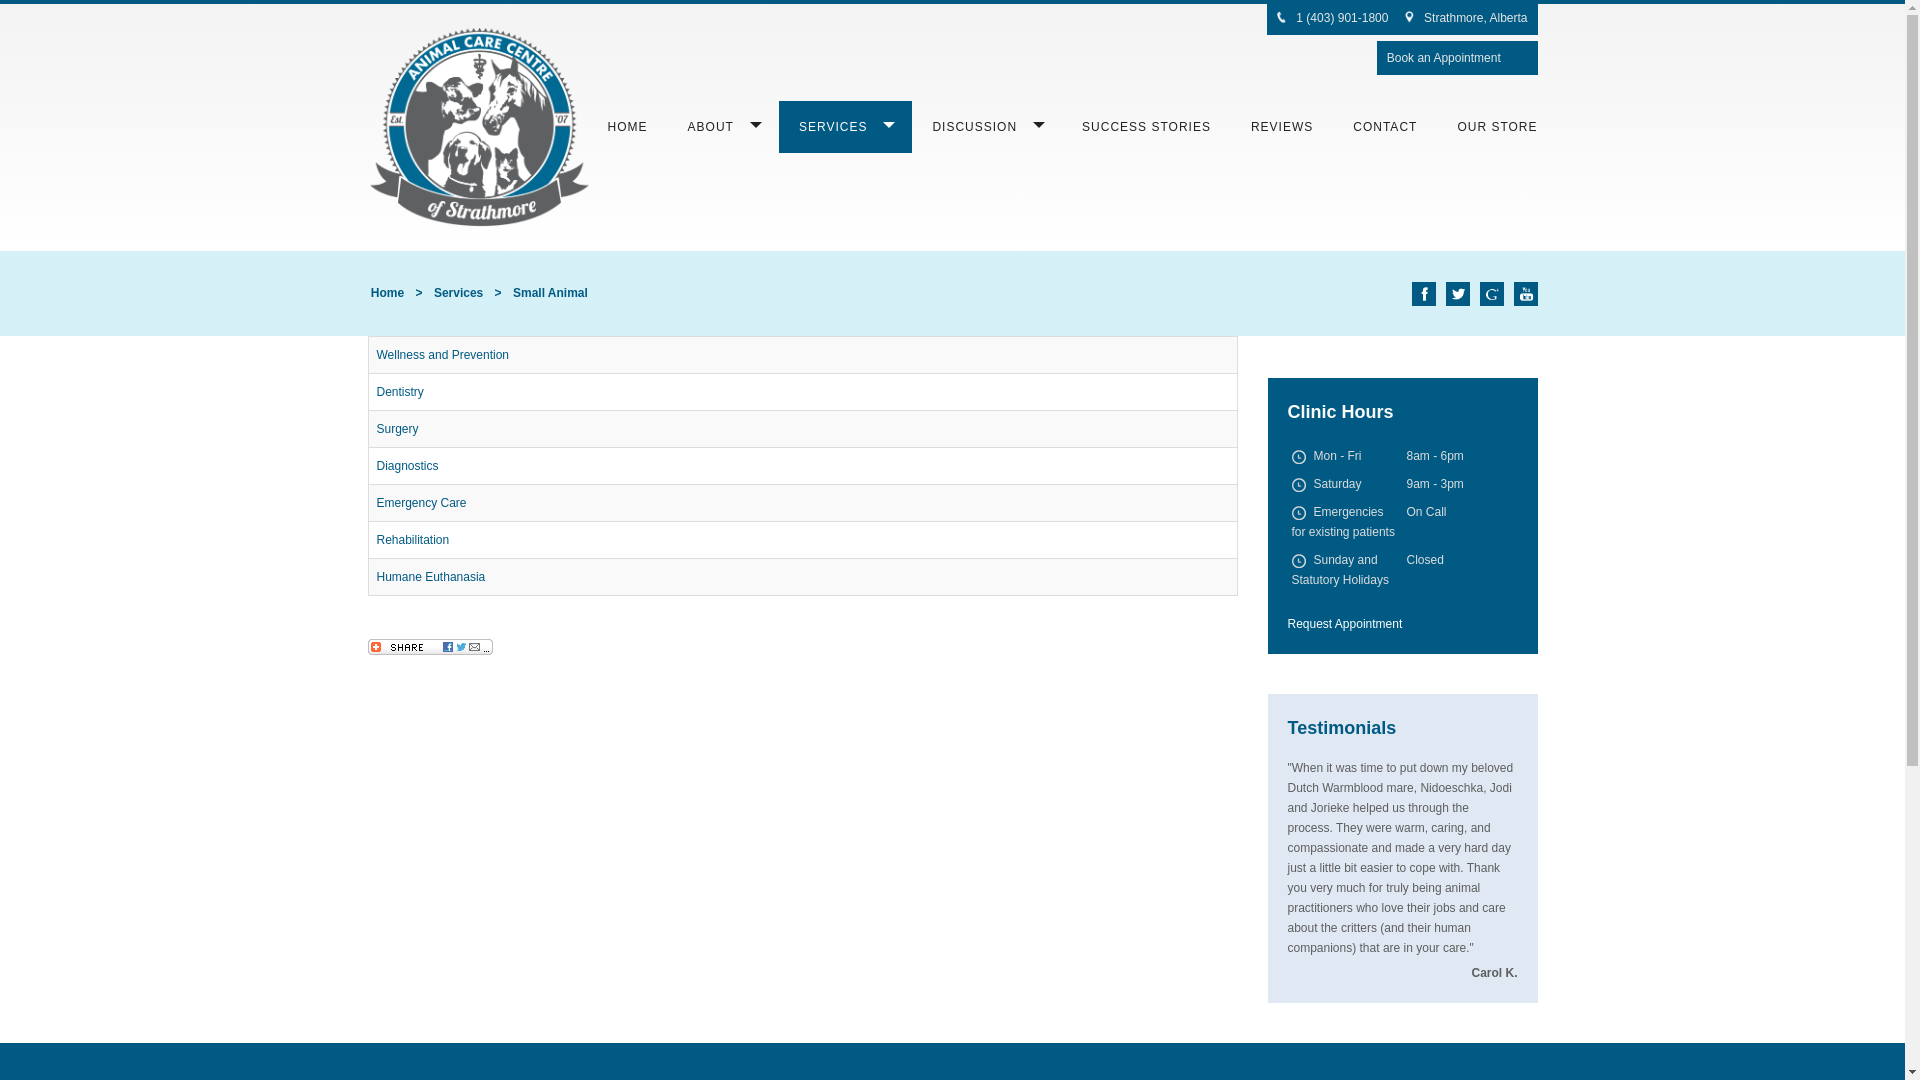 This screenshot has width=1920, height=1080. I want to click on Emergency Care, so click(421, 503).